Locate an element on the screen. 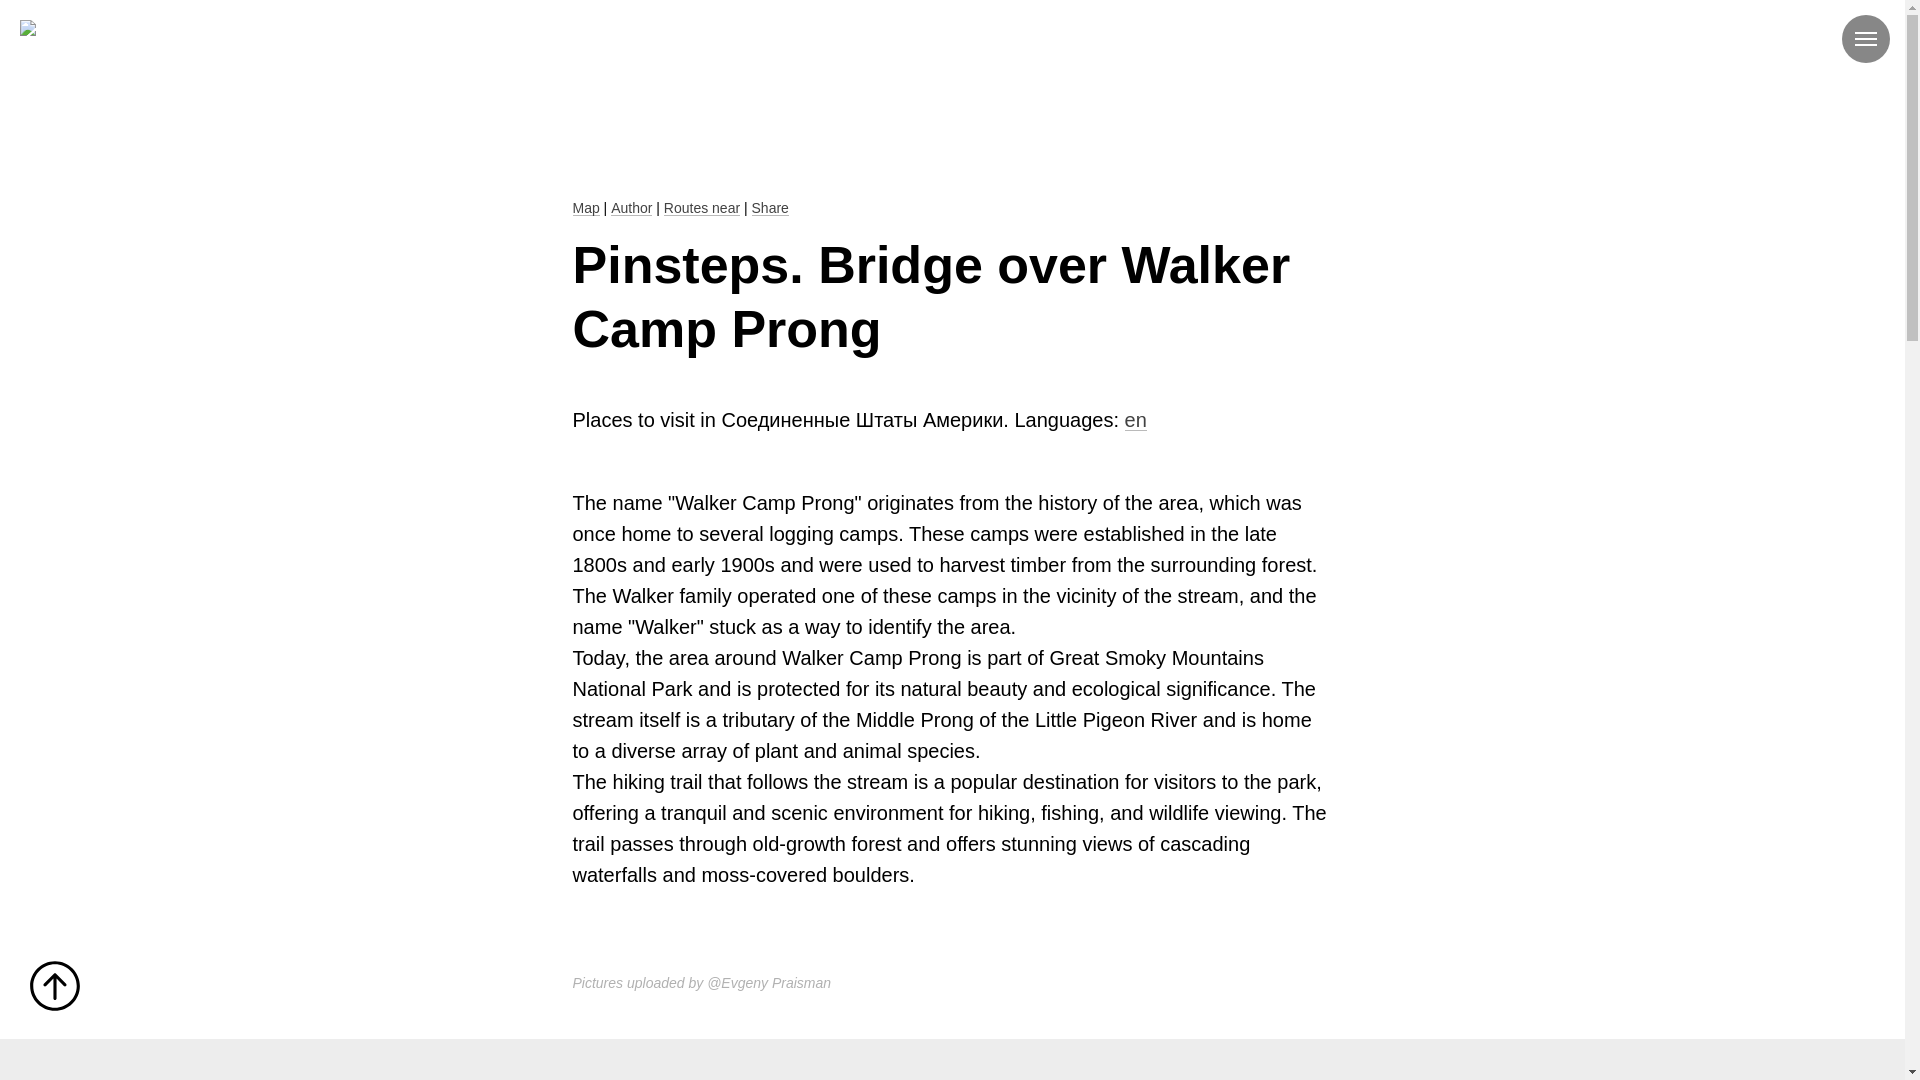 This screenshot has width=1920, height=1080. Share is located at coordinates (770, 208).